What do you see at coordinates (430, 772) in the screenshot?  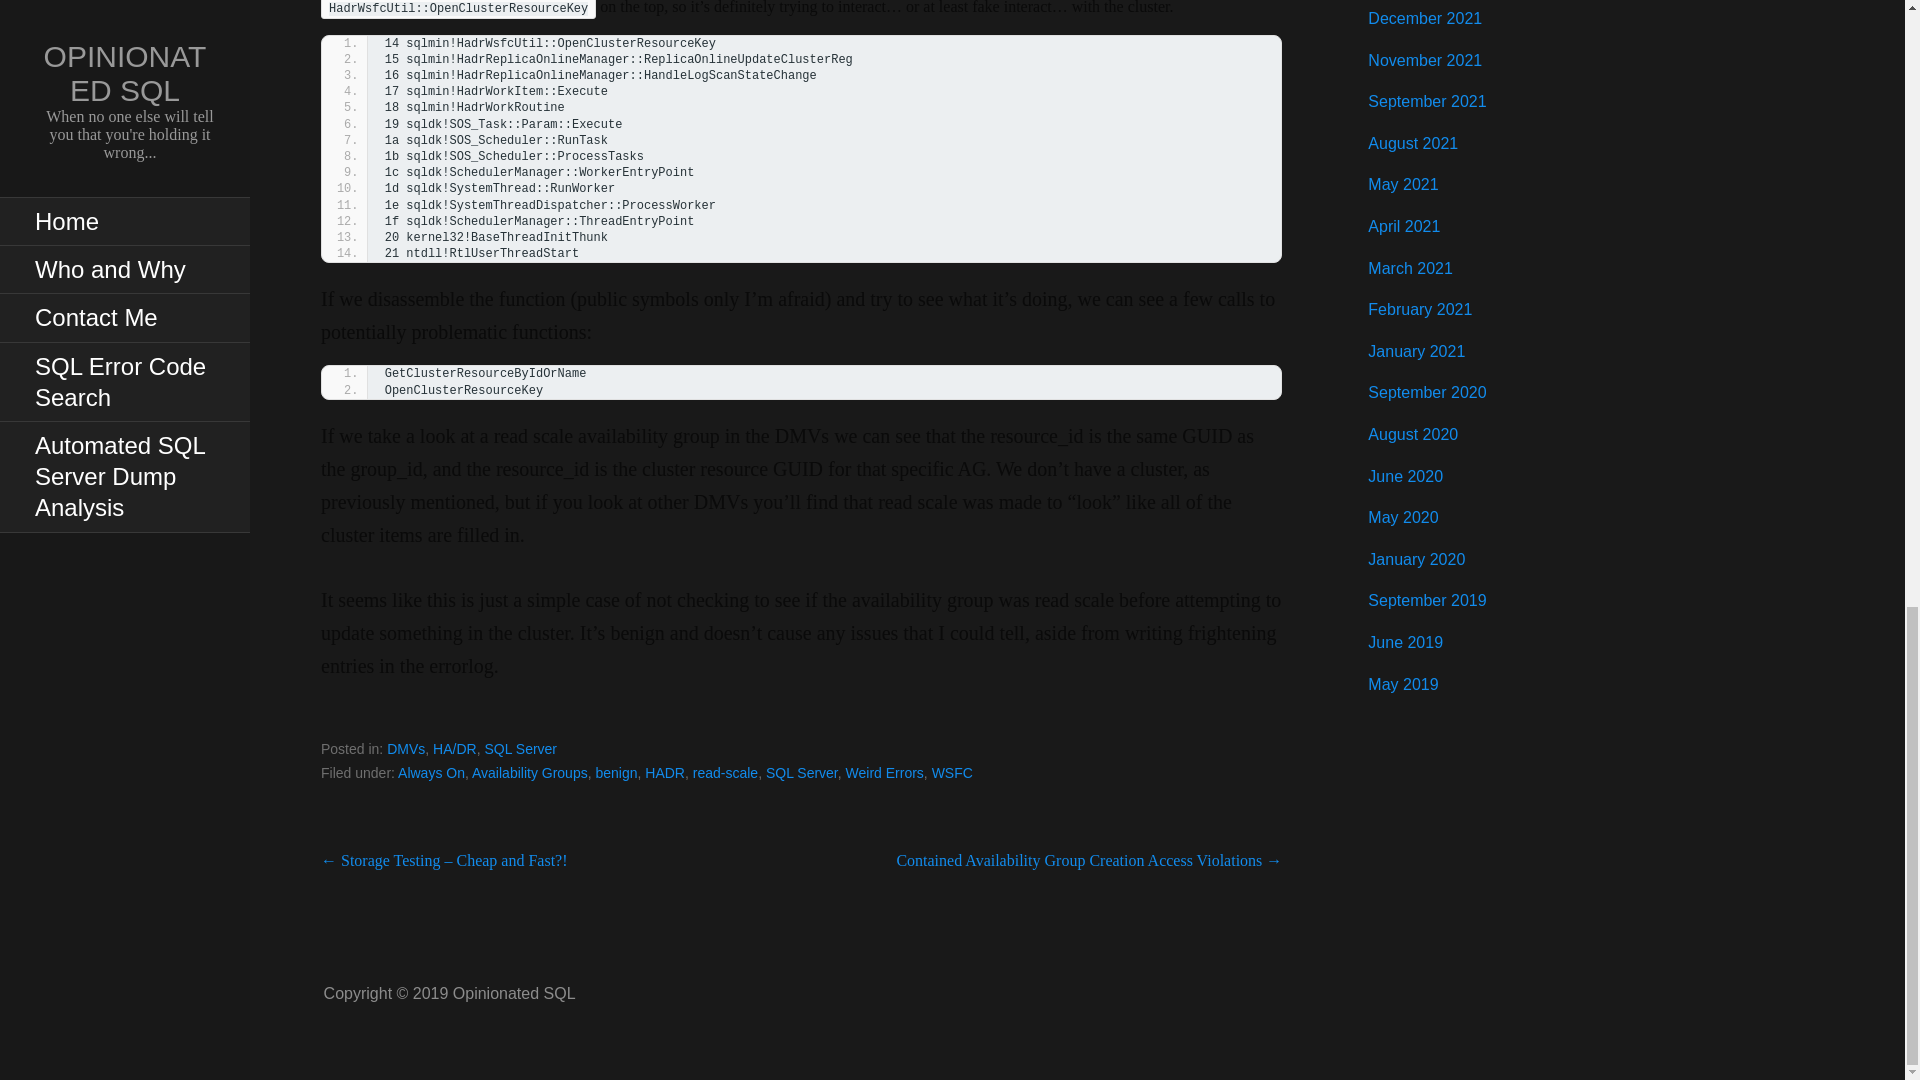 I see `Always On` at bounding box center [430, 772].